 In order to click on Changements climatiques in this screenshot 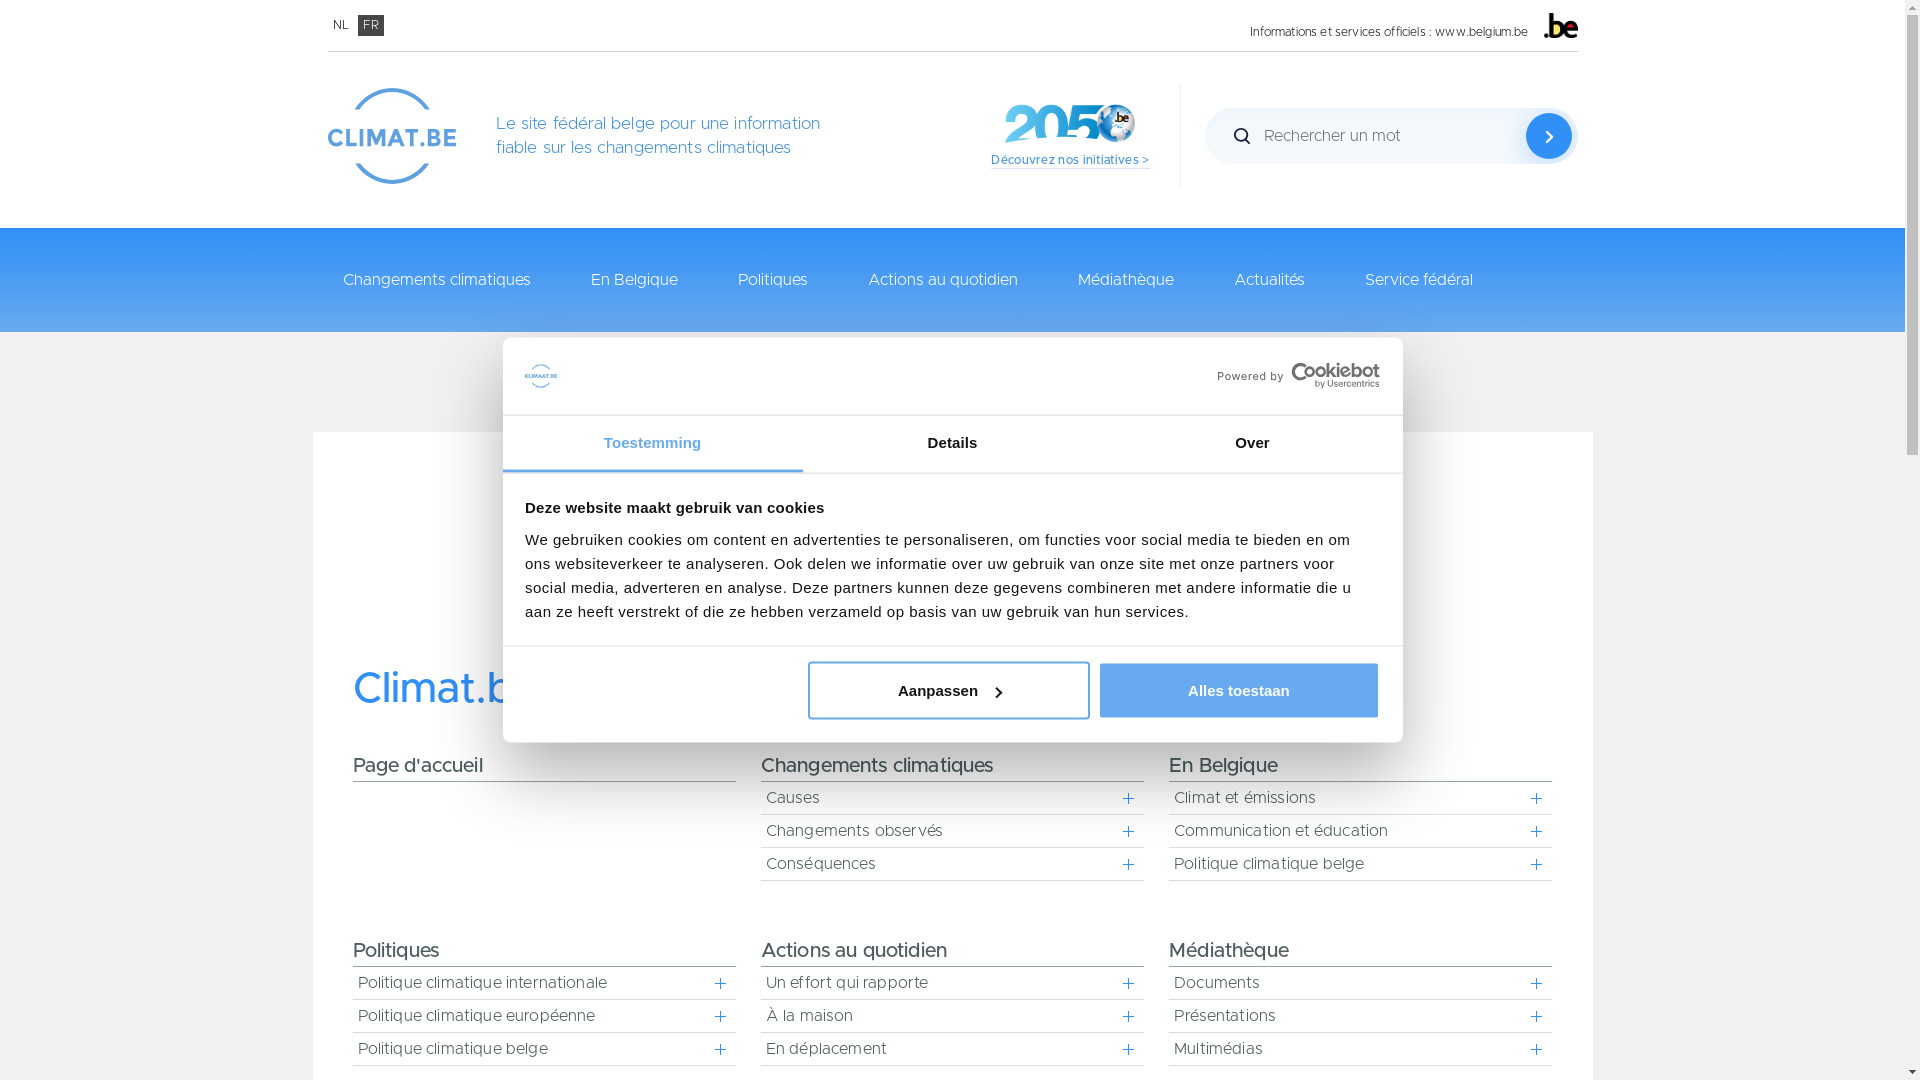, I will do `click(436, 280)`.